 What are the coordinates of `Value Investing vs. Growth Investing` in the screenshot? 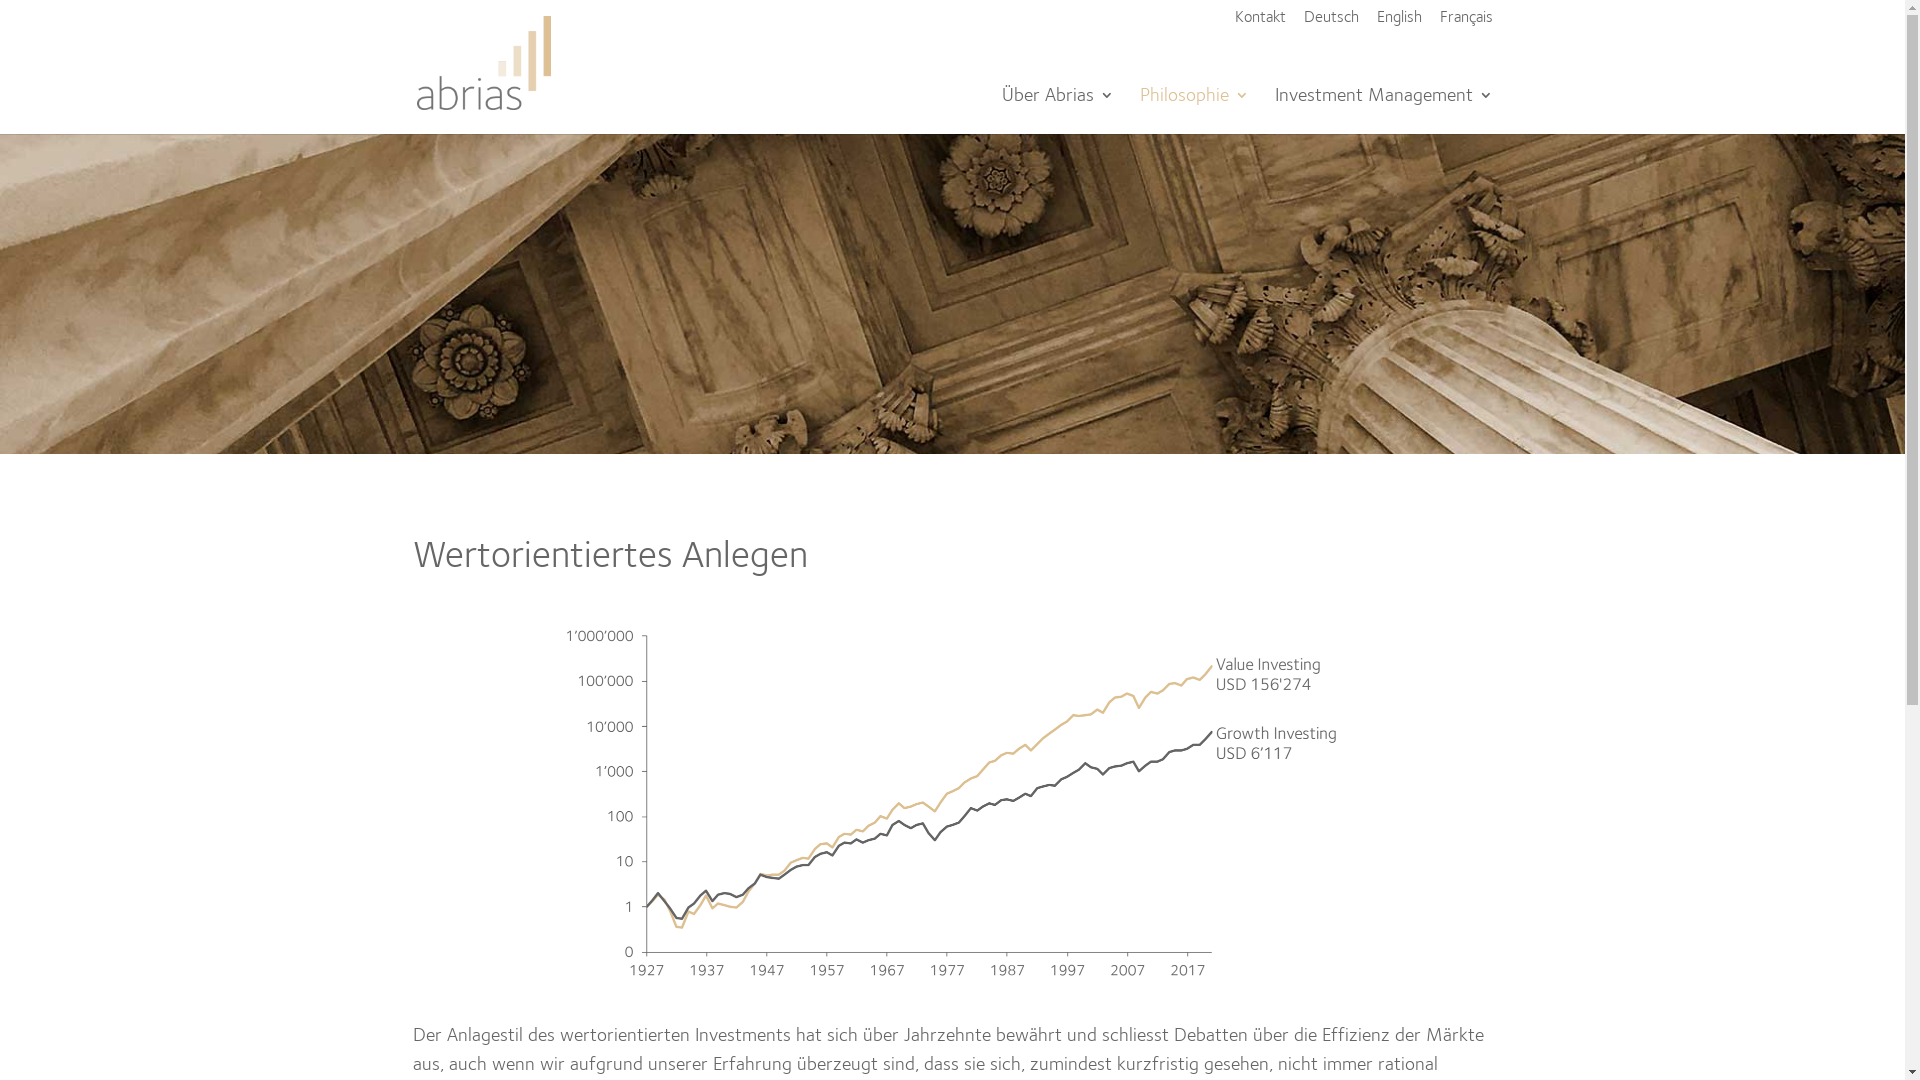 It's located at (952, 802).